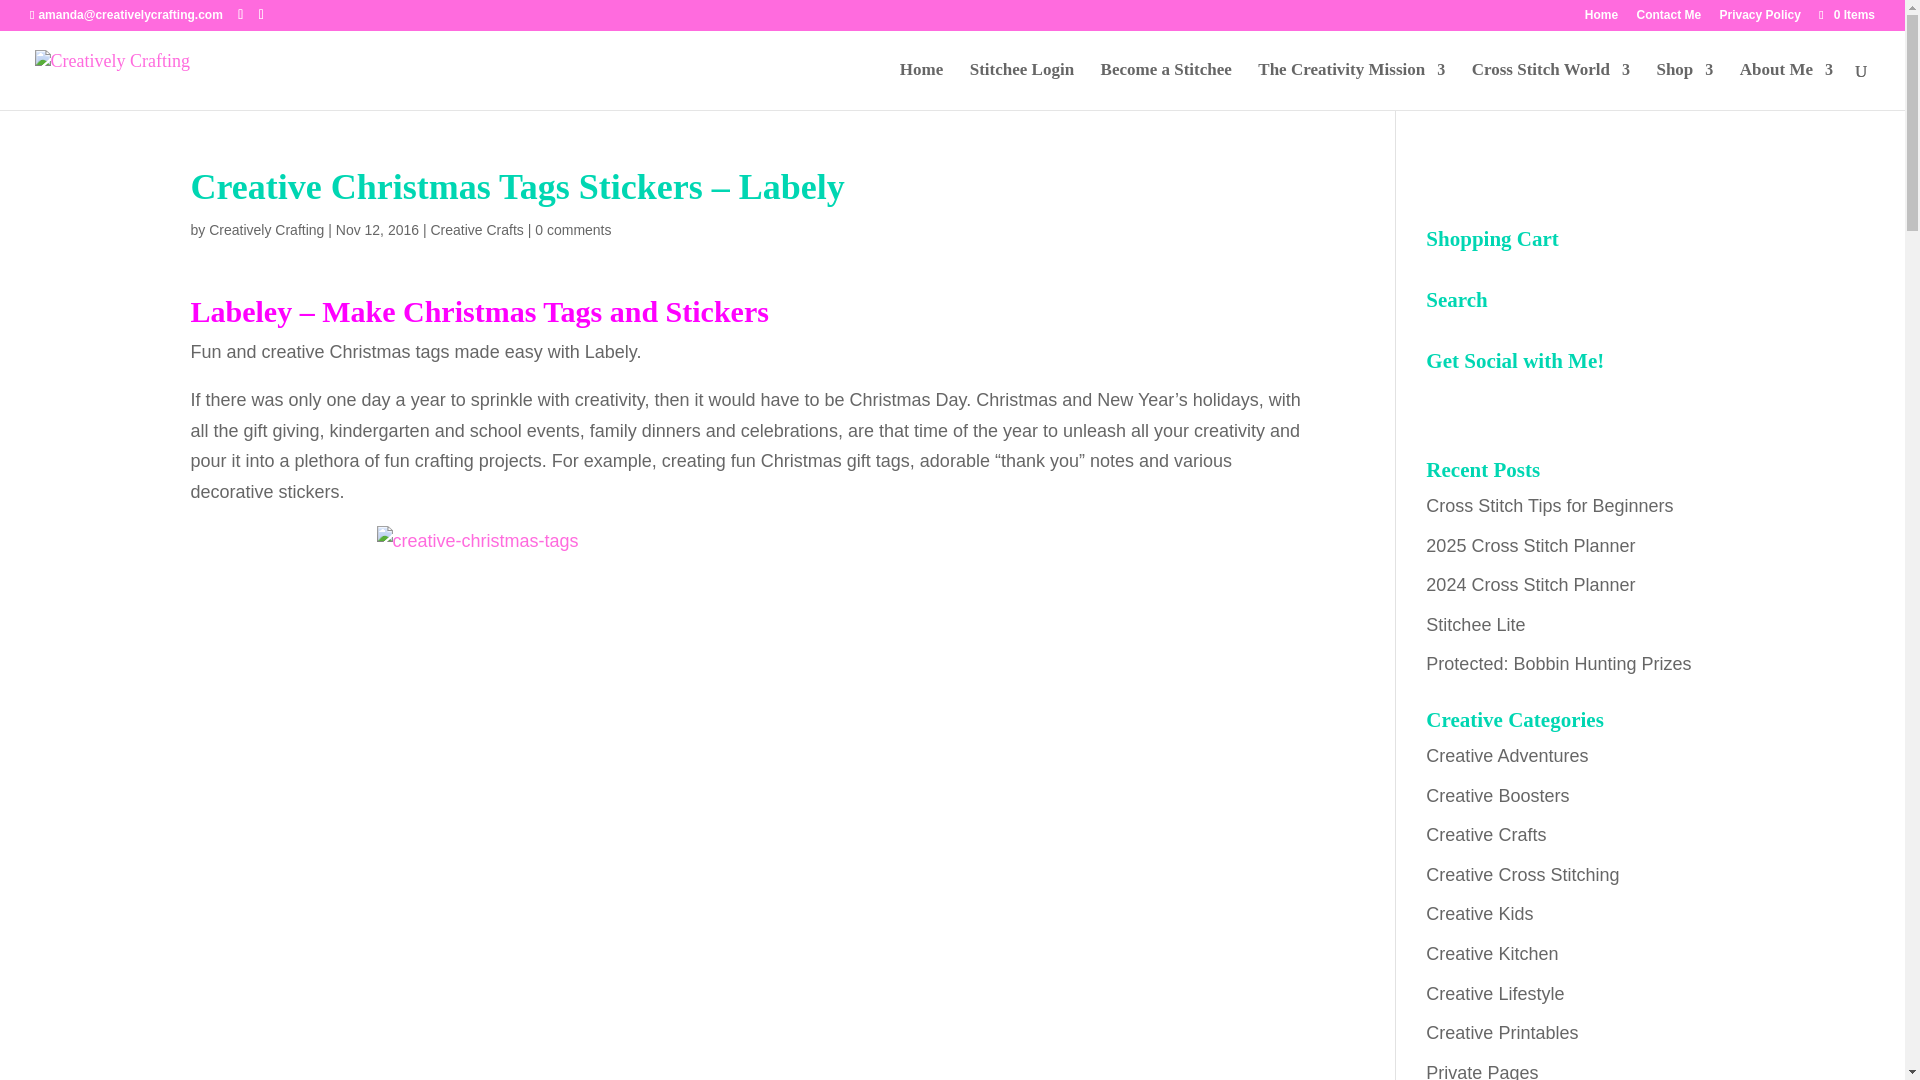 The height and width of the screenshot is (1080, 1920). Describe the element at coordinates (1684, 86) in the screenshot. I see `Shop` at that location.